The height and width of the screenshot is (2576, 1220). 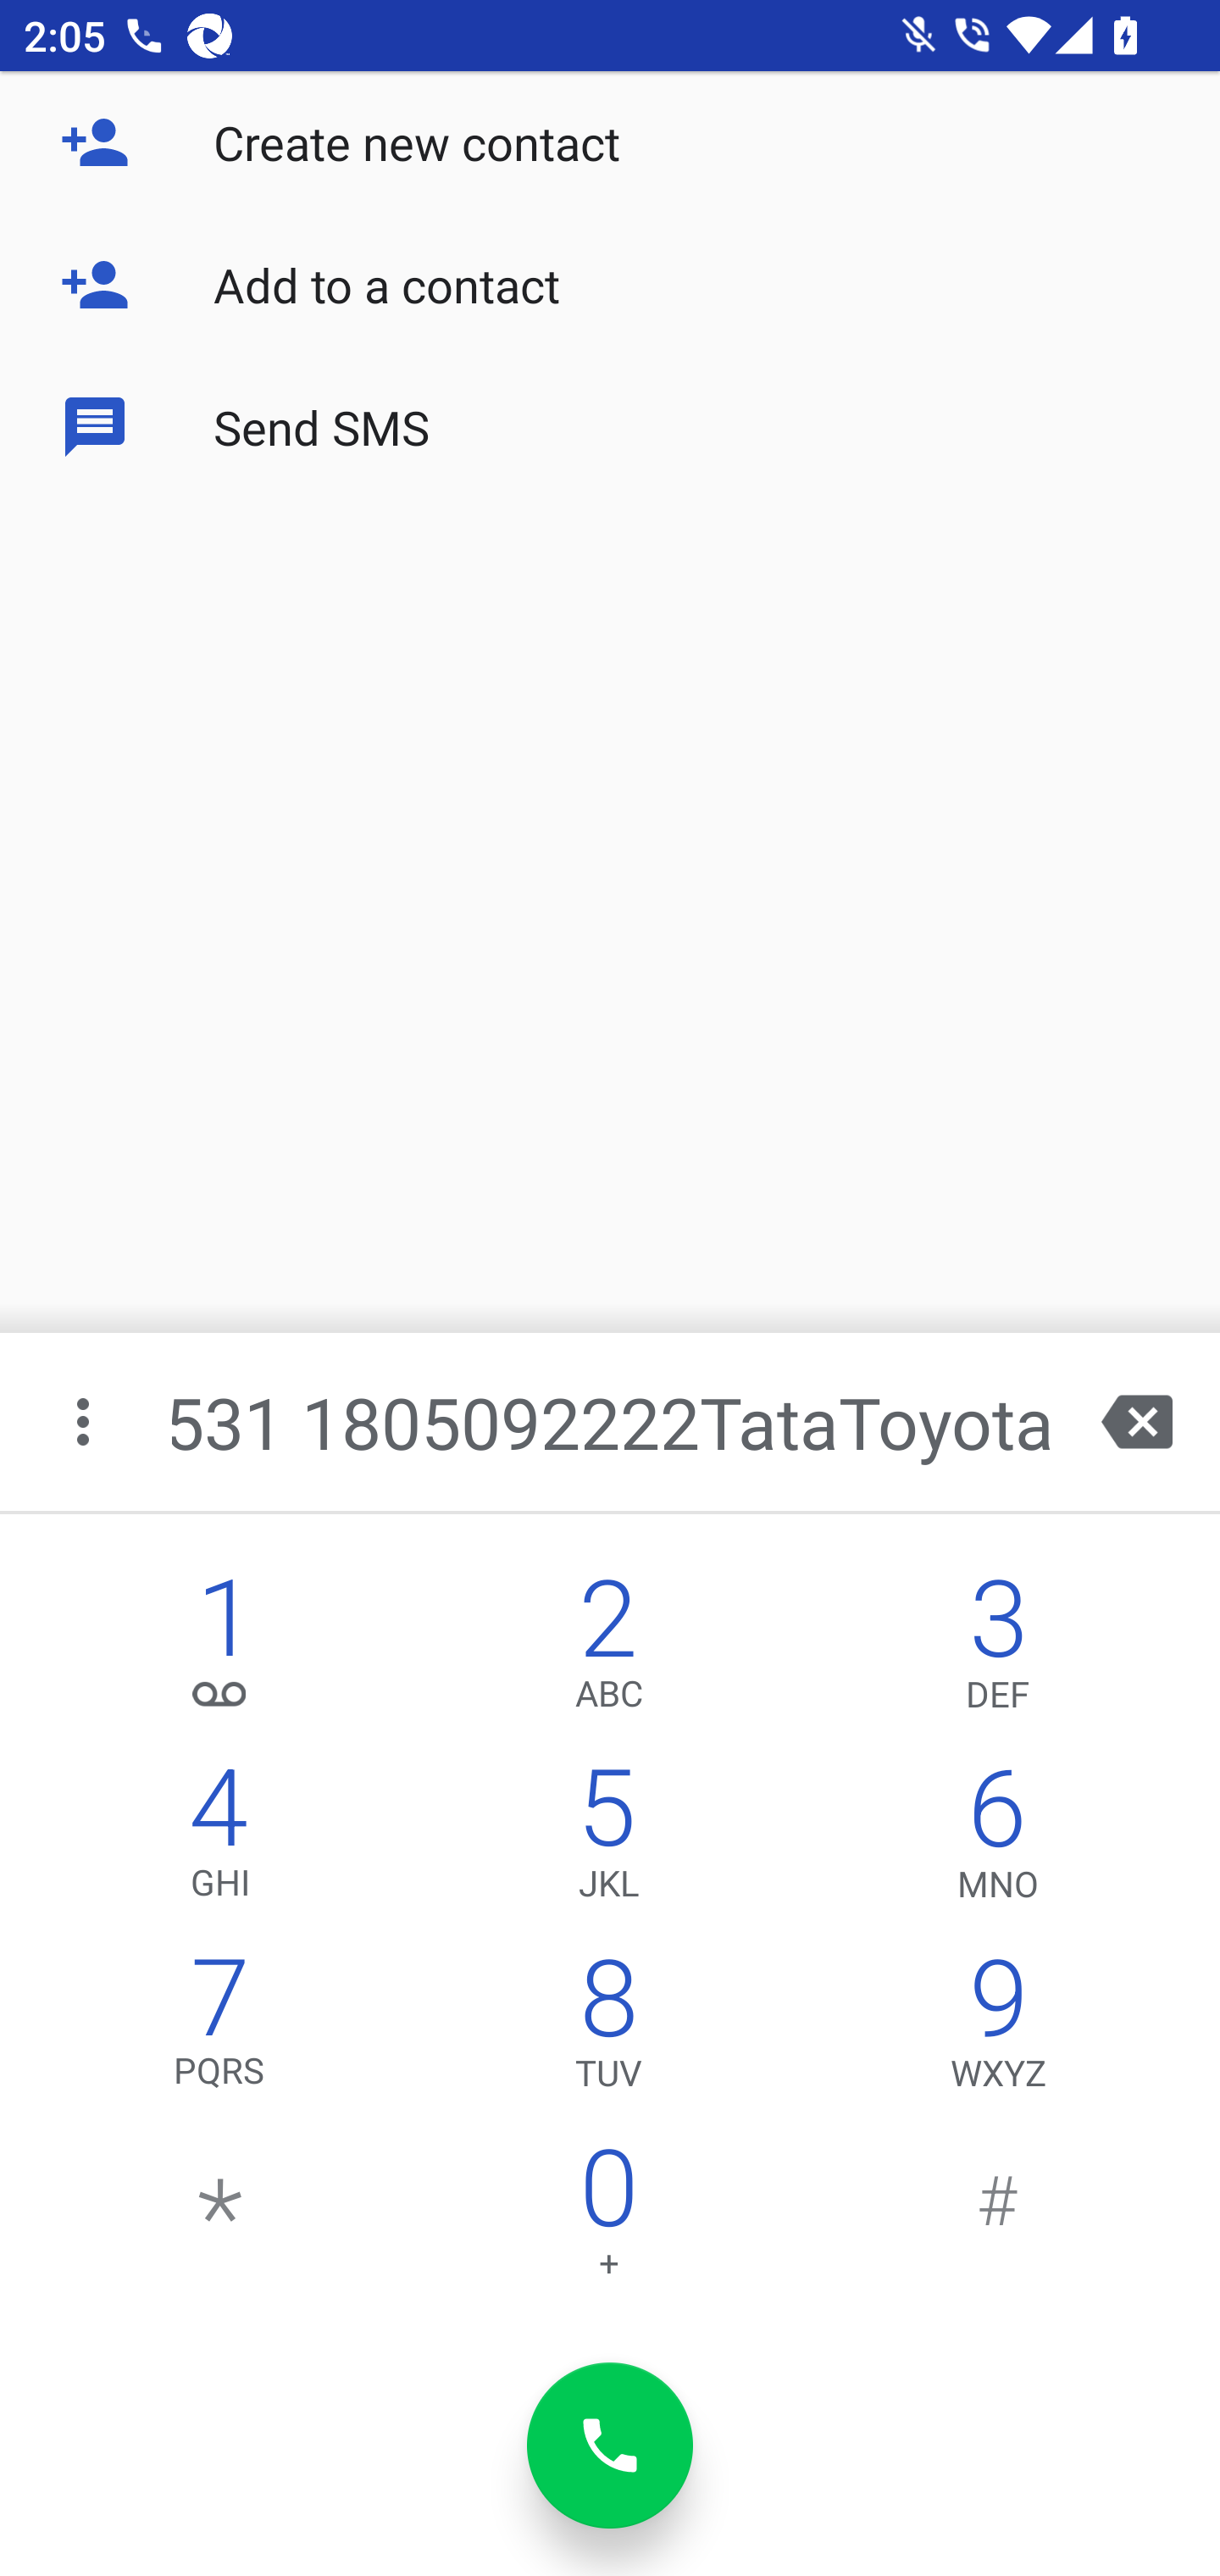 I want to click on +49 531 1805092222TataToyota, so click(x=613, y=1422).